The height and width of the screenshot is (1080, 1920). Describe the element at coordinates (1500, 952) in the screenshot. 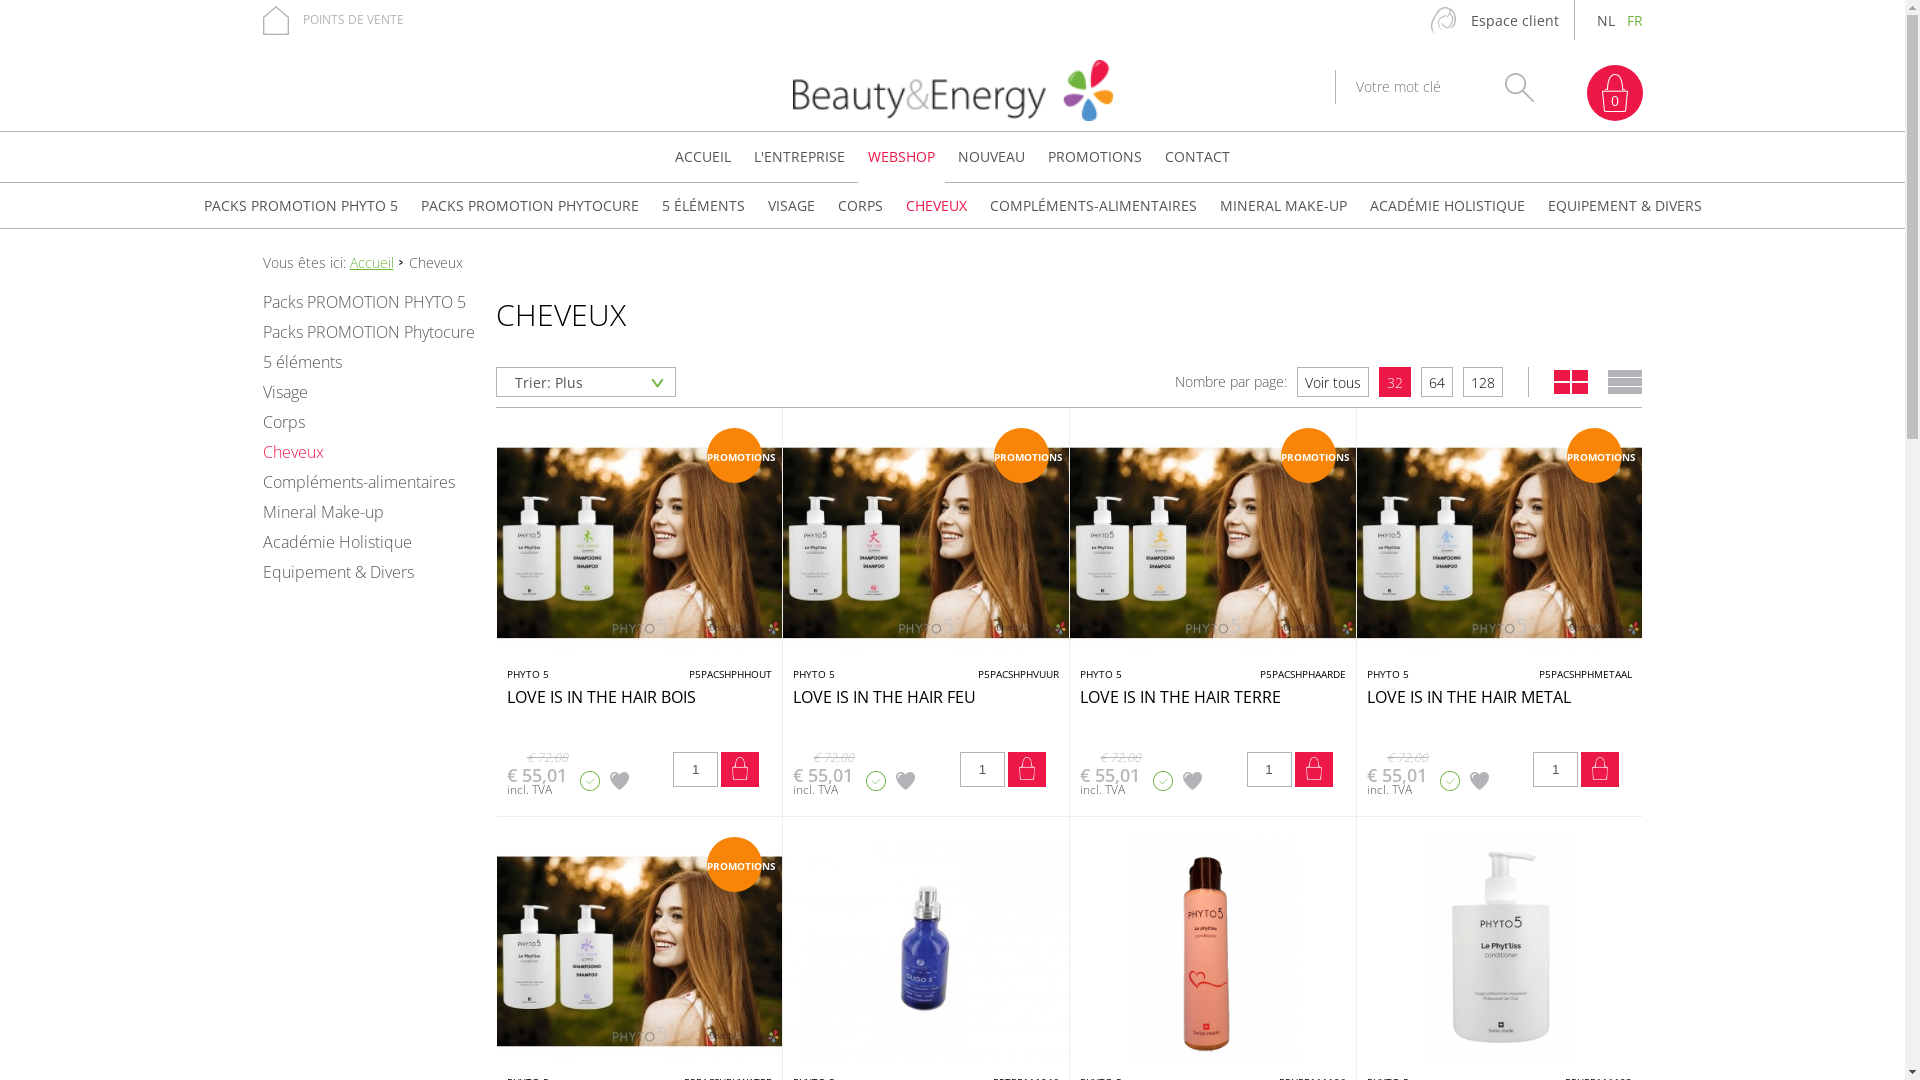

I see `LE CONDITIONNEUR PHYTLISS - 500ML` at that location.